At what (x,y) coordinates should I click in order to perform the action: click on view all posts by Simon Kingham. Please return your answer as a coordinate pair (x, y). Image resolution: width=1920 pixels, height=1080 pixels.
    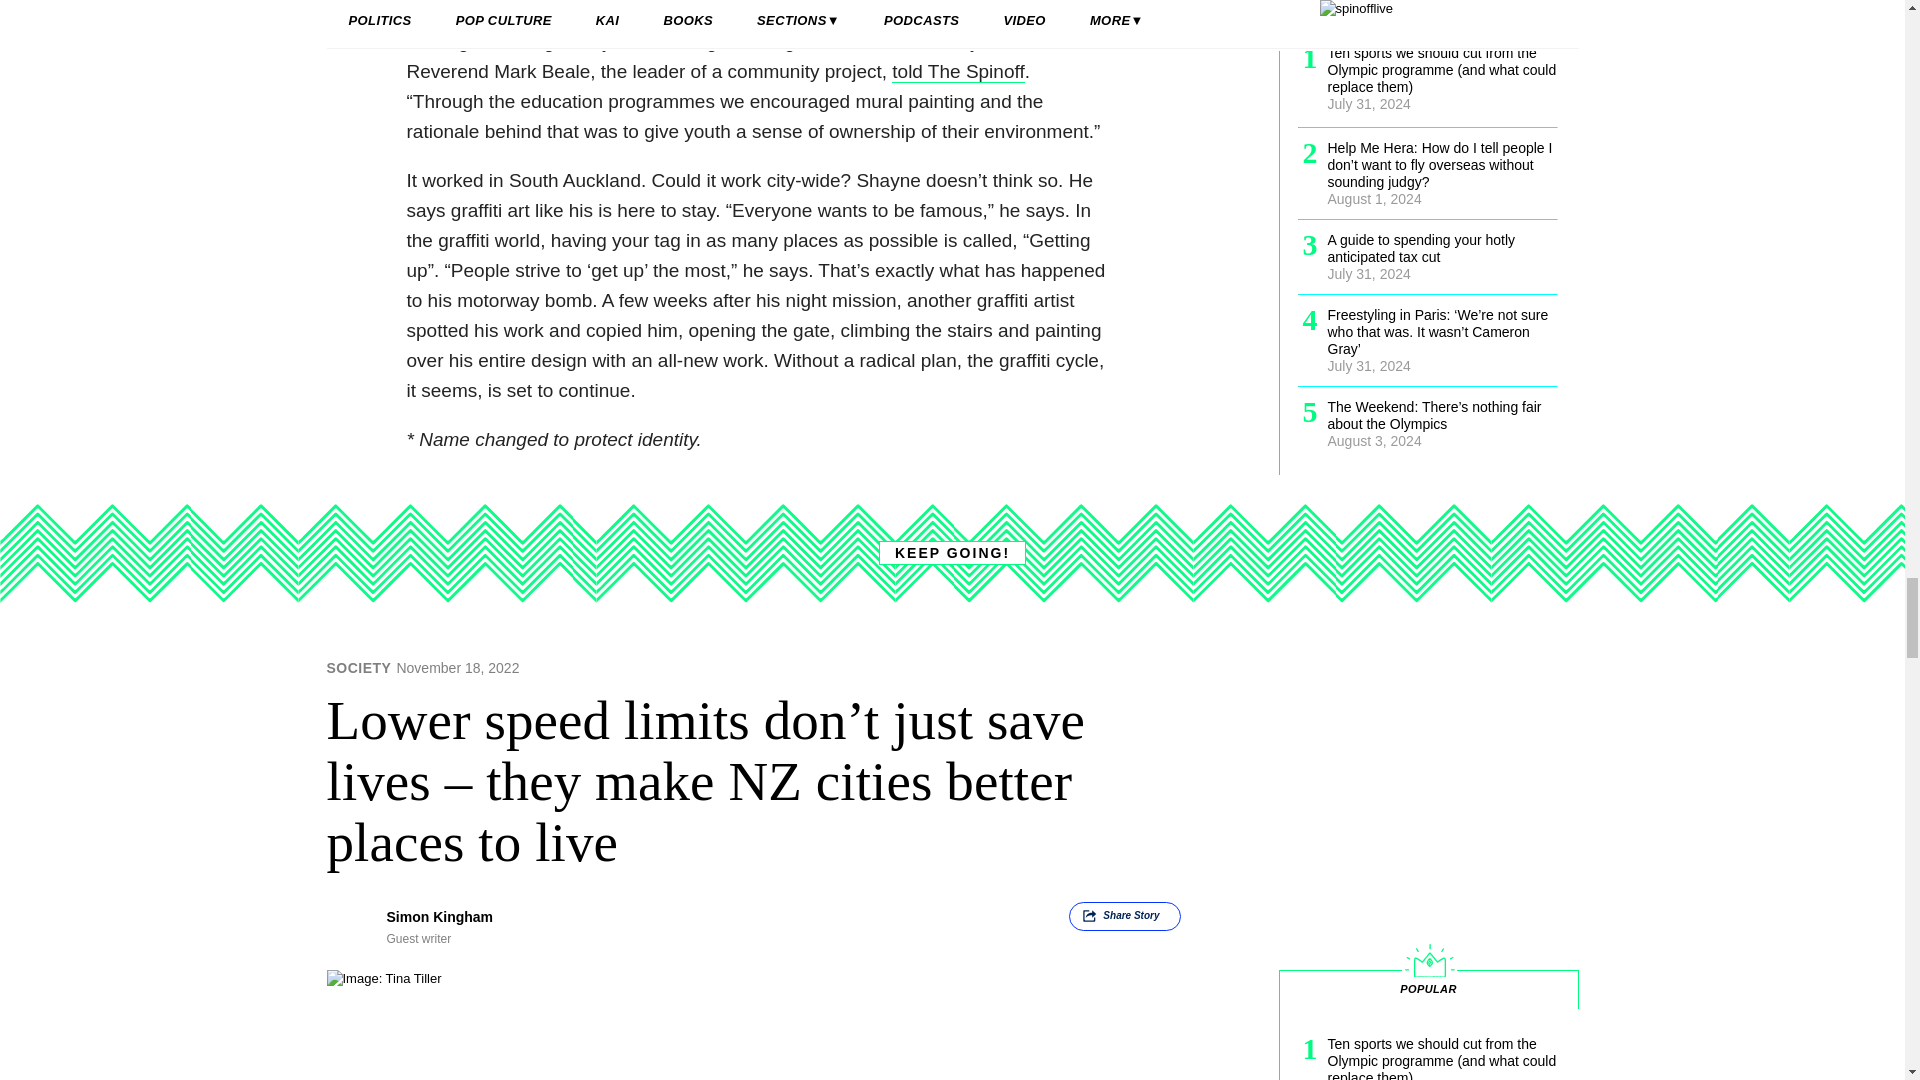
    Looking at the image, I should click on (439, 916).